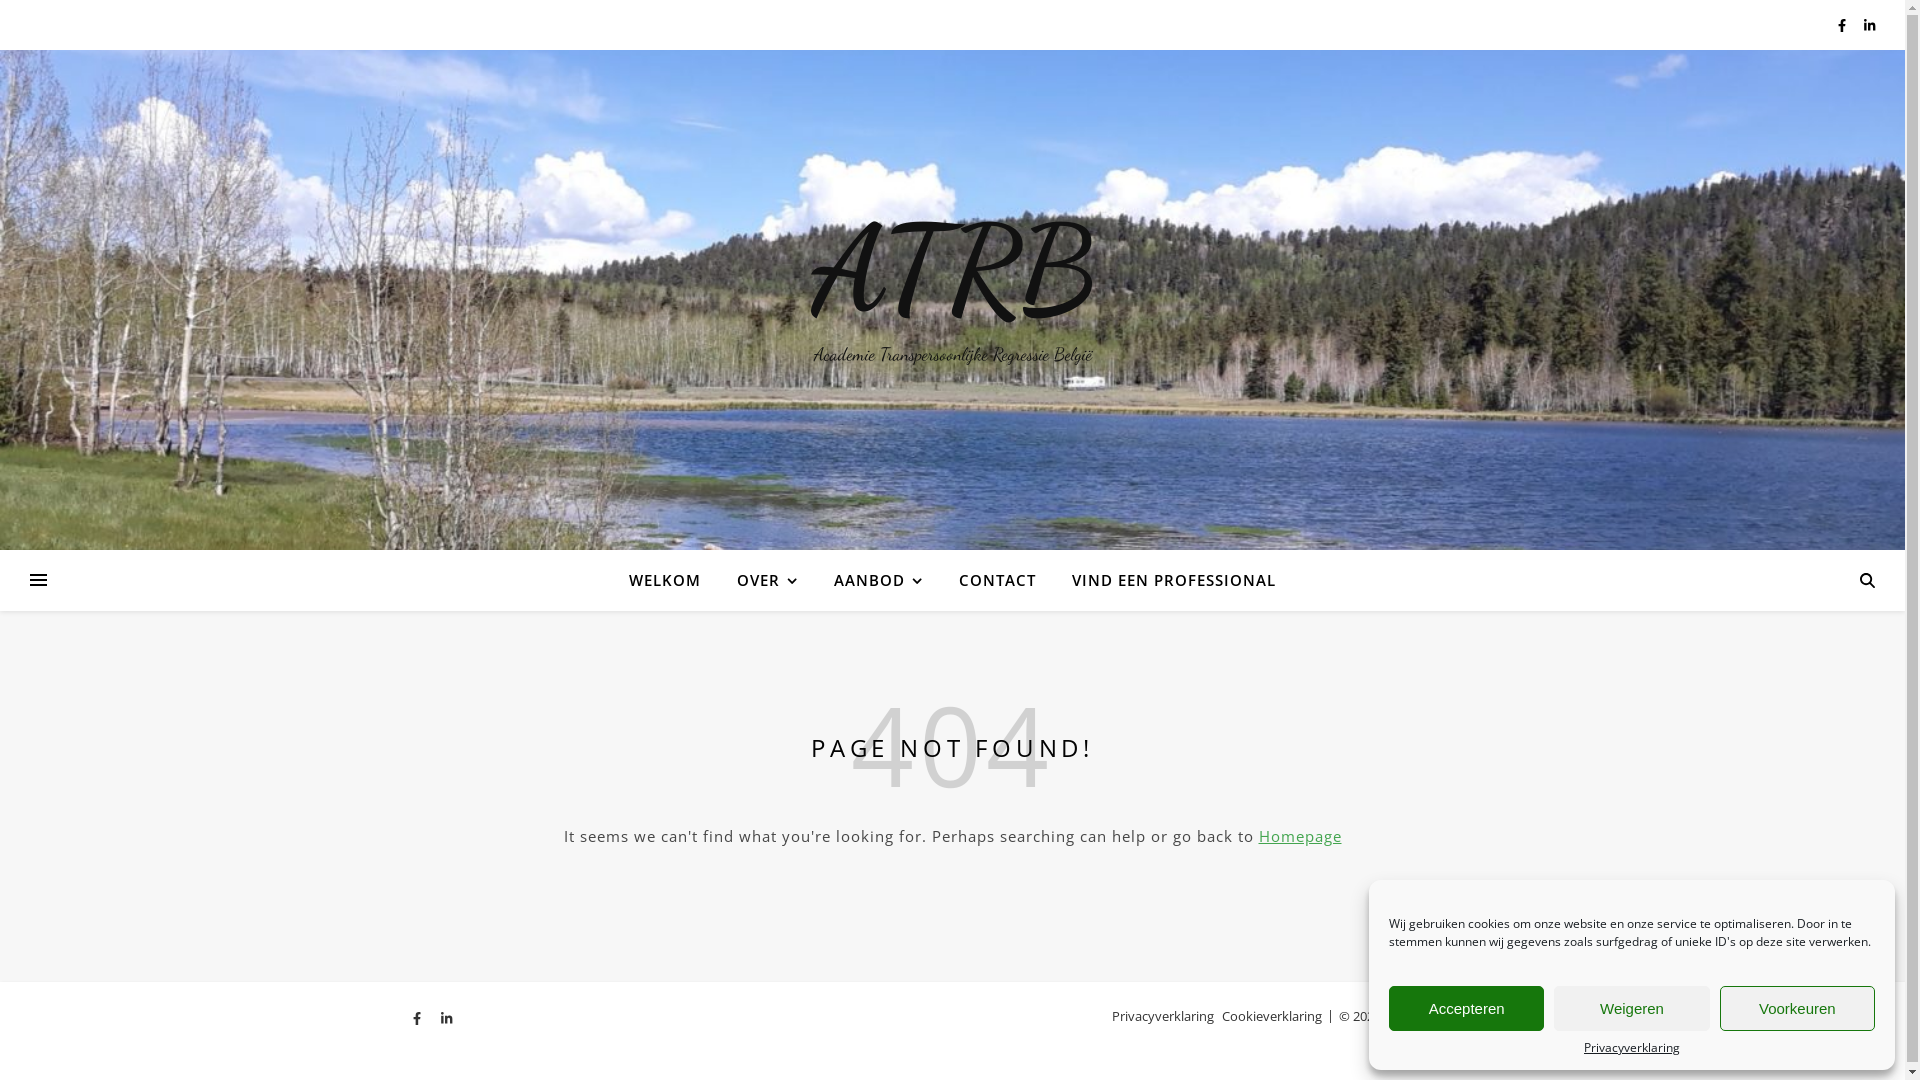  Describe the element at coordinates (1163, 1016) in the screenshot. I see `Privacyverklaring` at that location.